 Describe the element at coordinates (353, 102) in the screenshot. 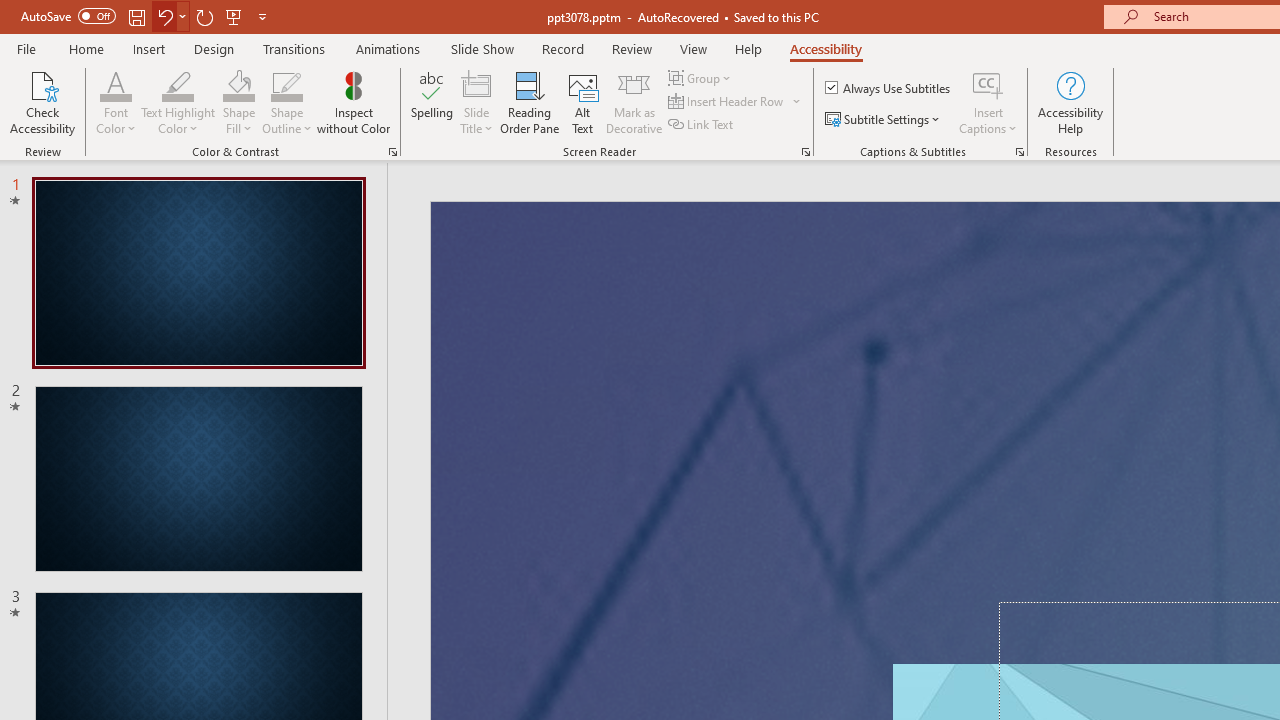

I see `Inspect without Color` at that location.